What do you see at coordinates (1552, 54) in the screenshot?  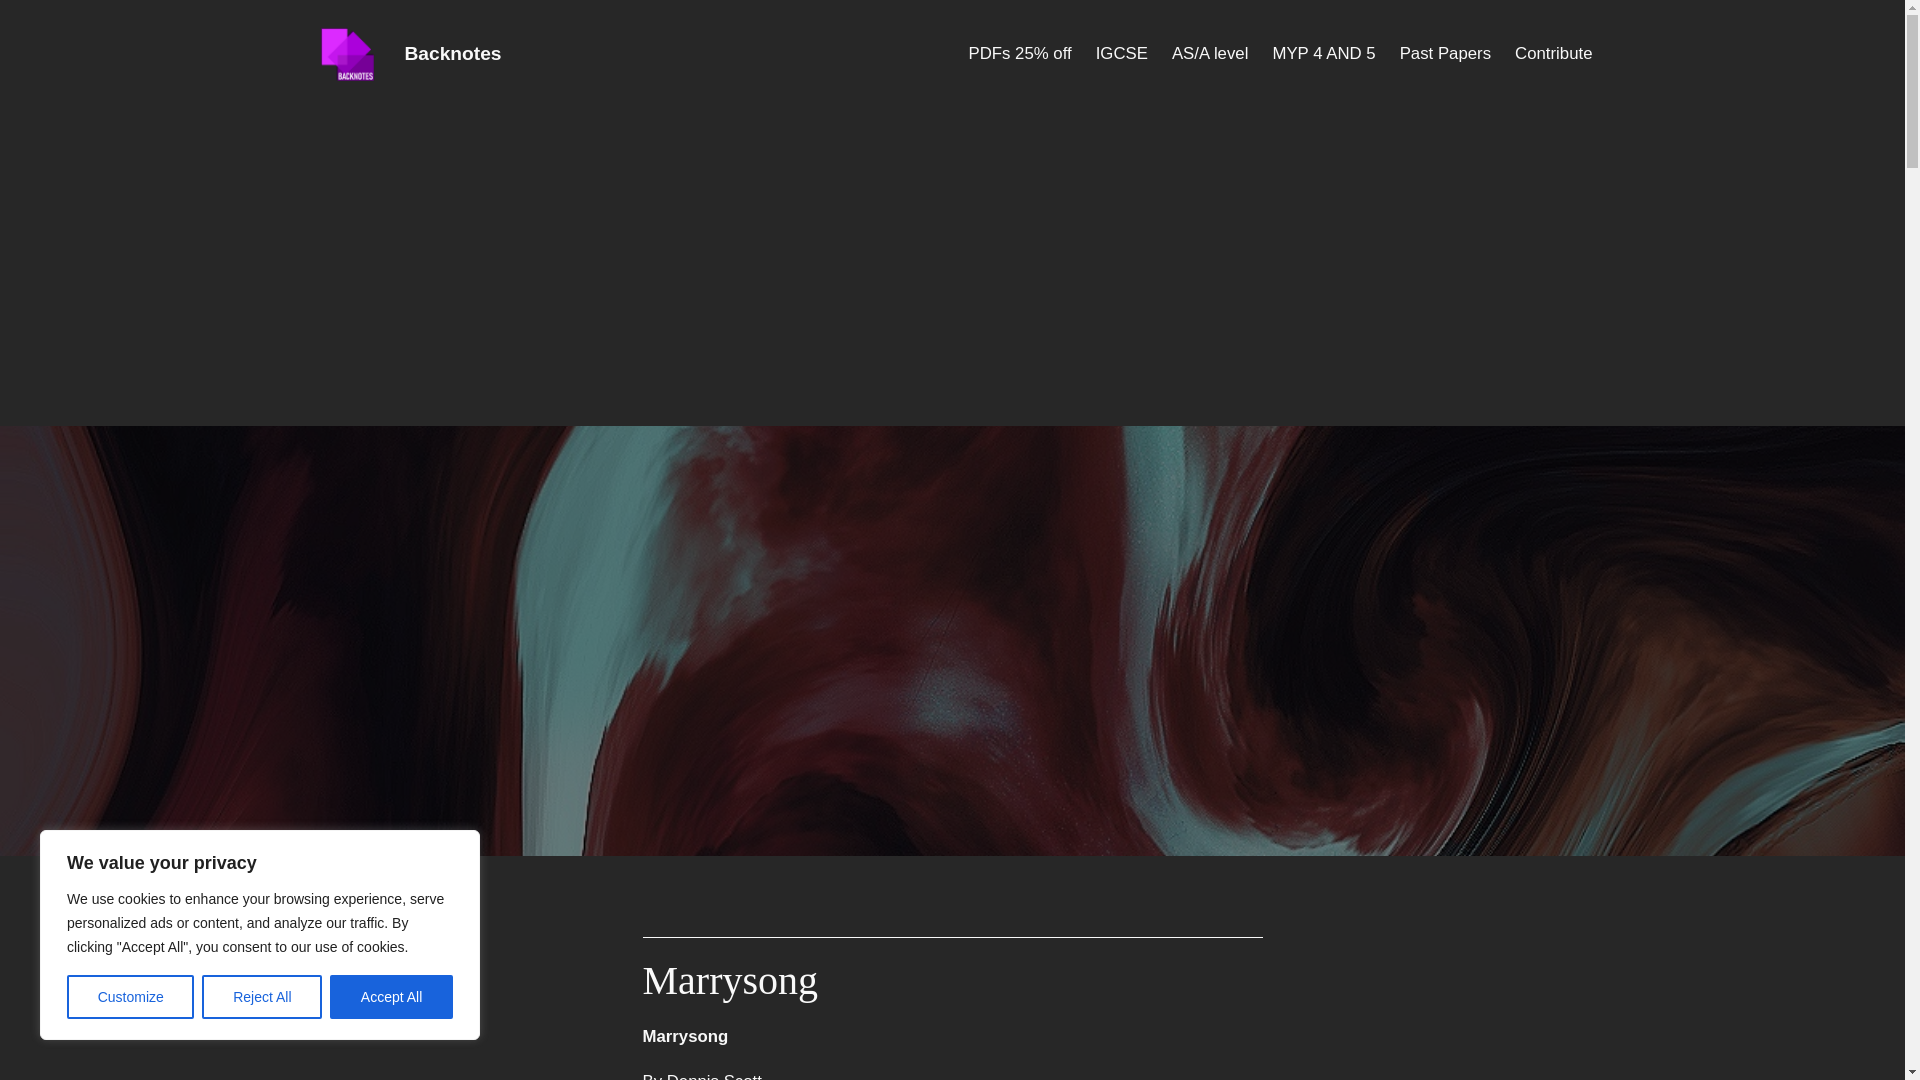 I see `Contribute` at bounding box center [1552, 54].